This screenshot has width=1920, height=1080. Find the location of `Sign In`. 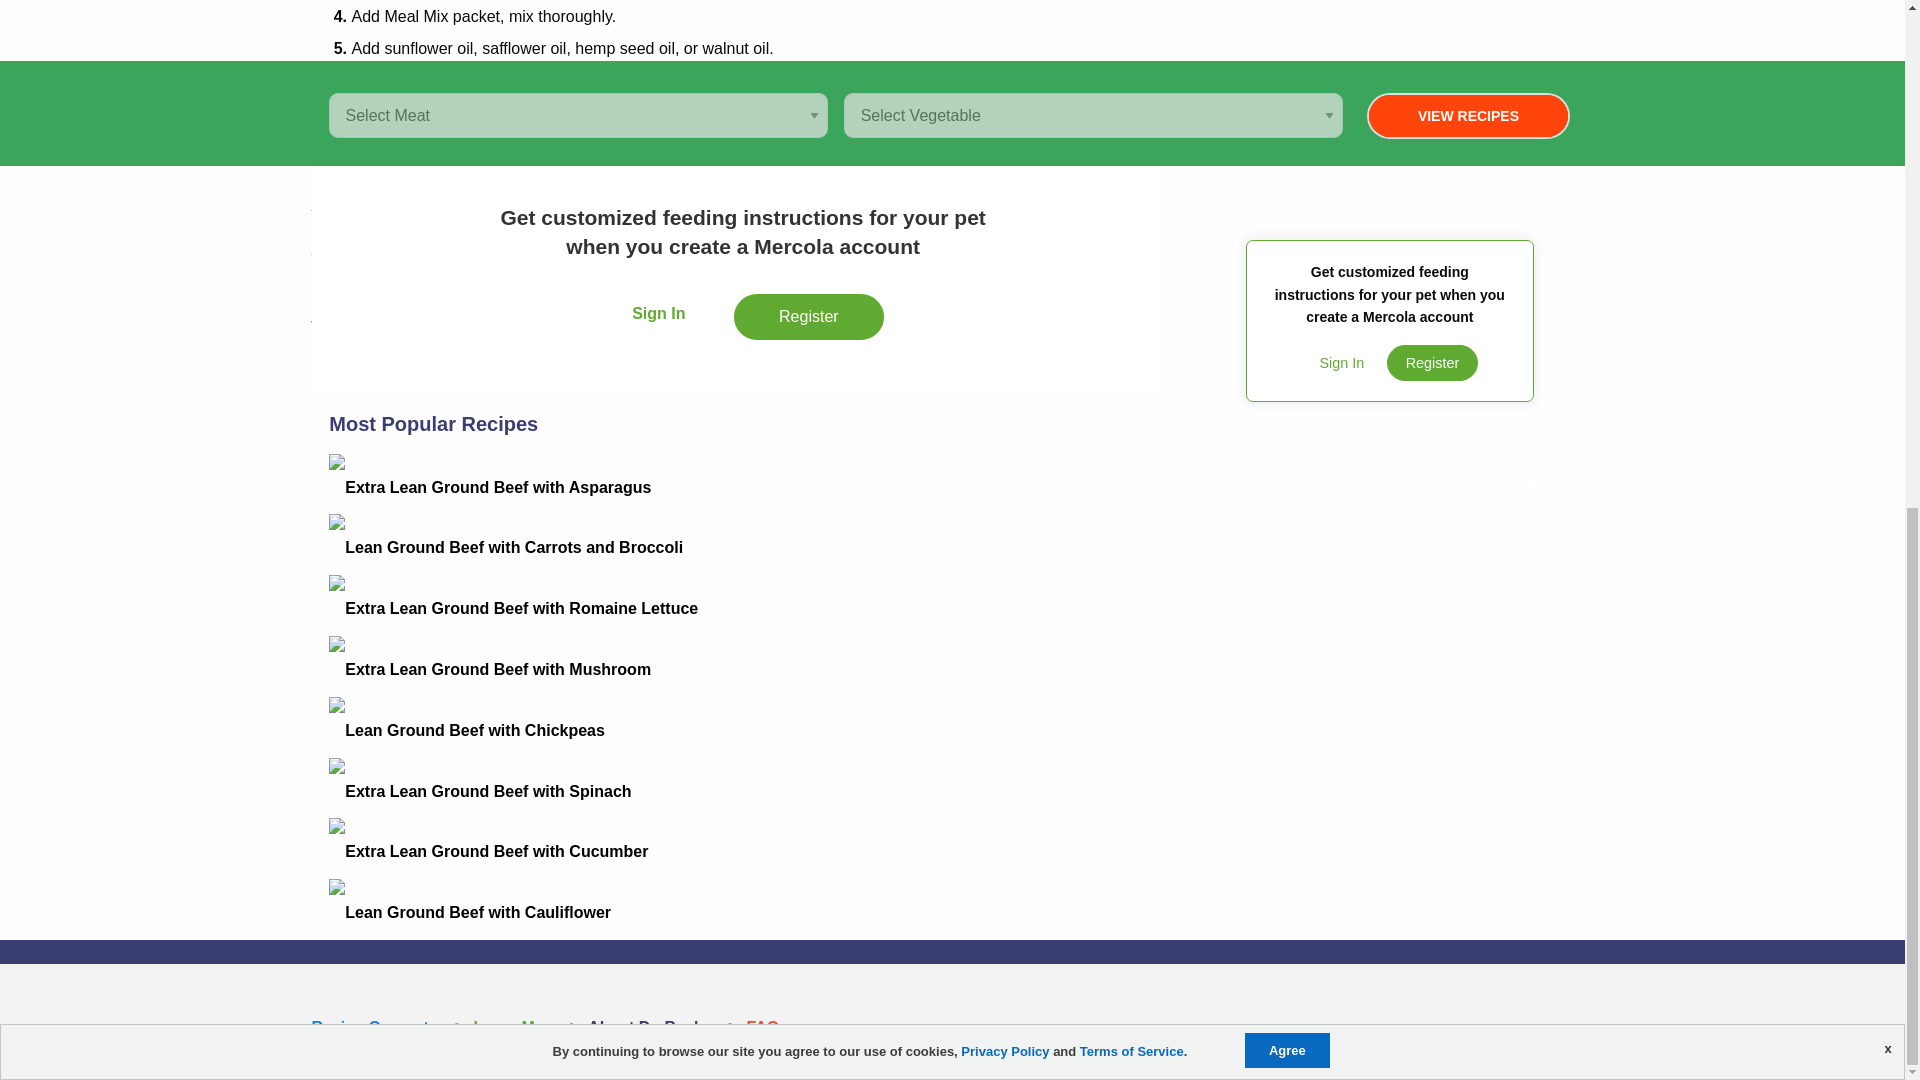

Sign In is located at coordinates (658, 319).